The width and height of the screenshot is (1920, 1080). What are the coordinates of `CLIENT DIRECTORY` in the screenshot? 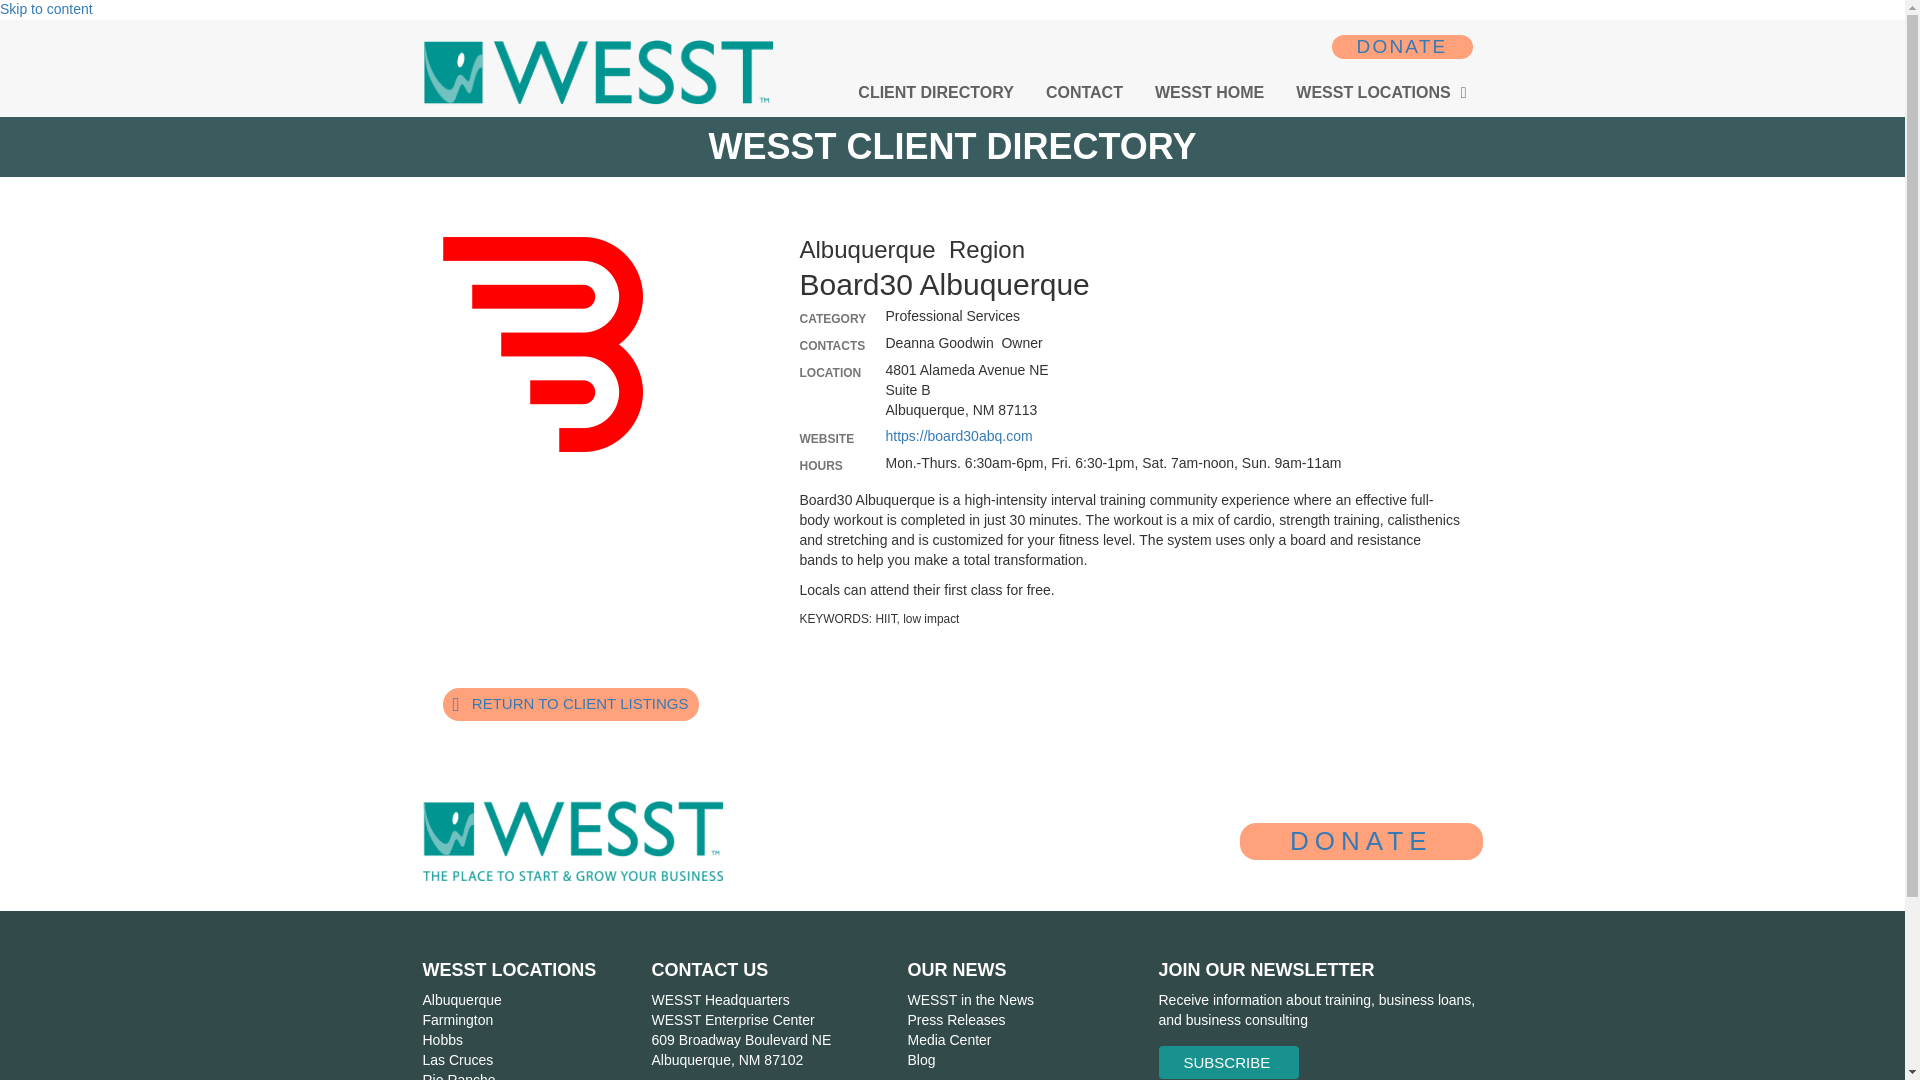 It's located at (936, 93).